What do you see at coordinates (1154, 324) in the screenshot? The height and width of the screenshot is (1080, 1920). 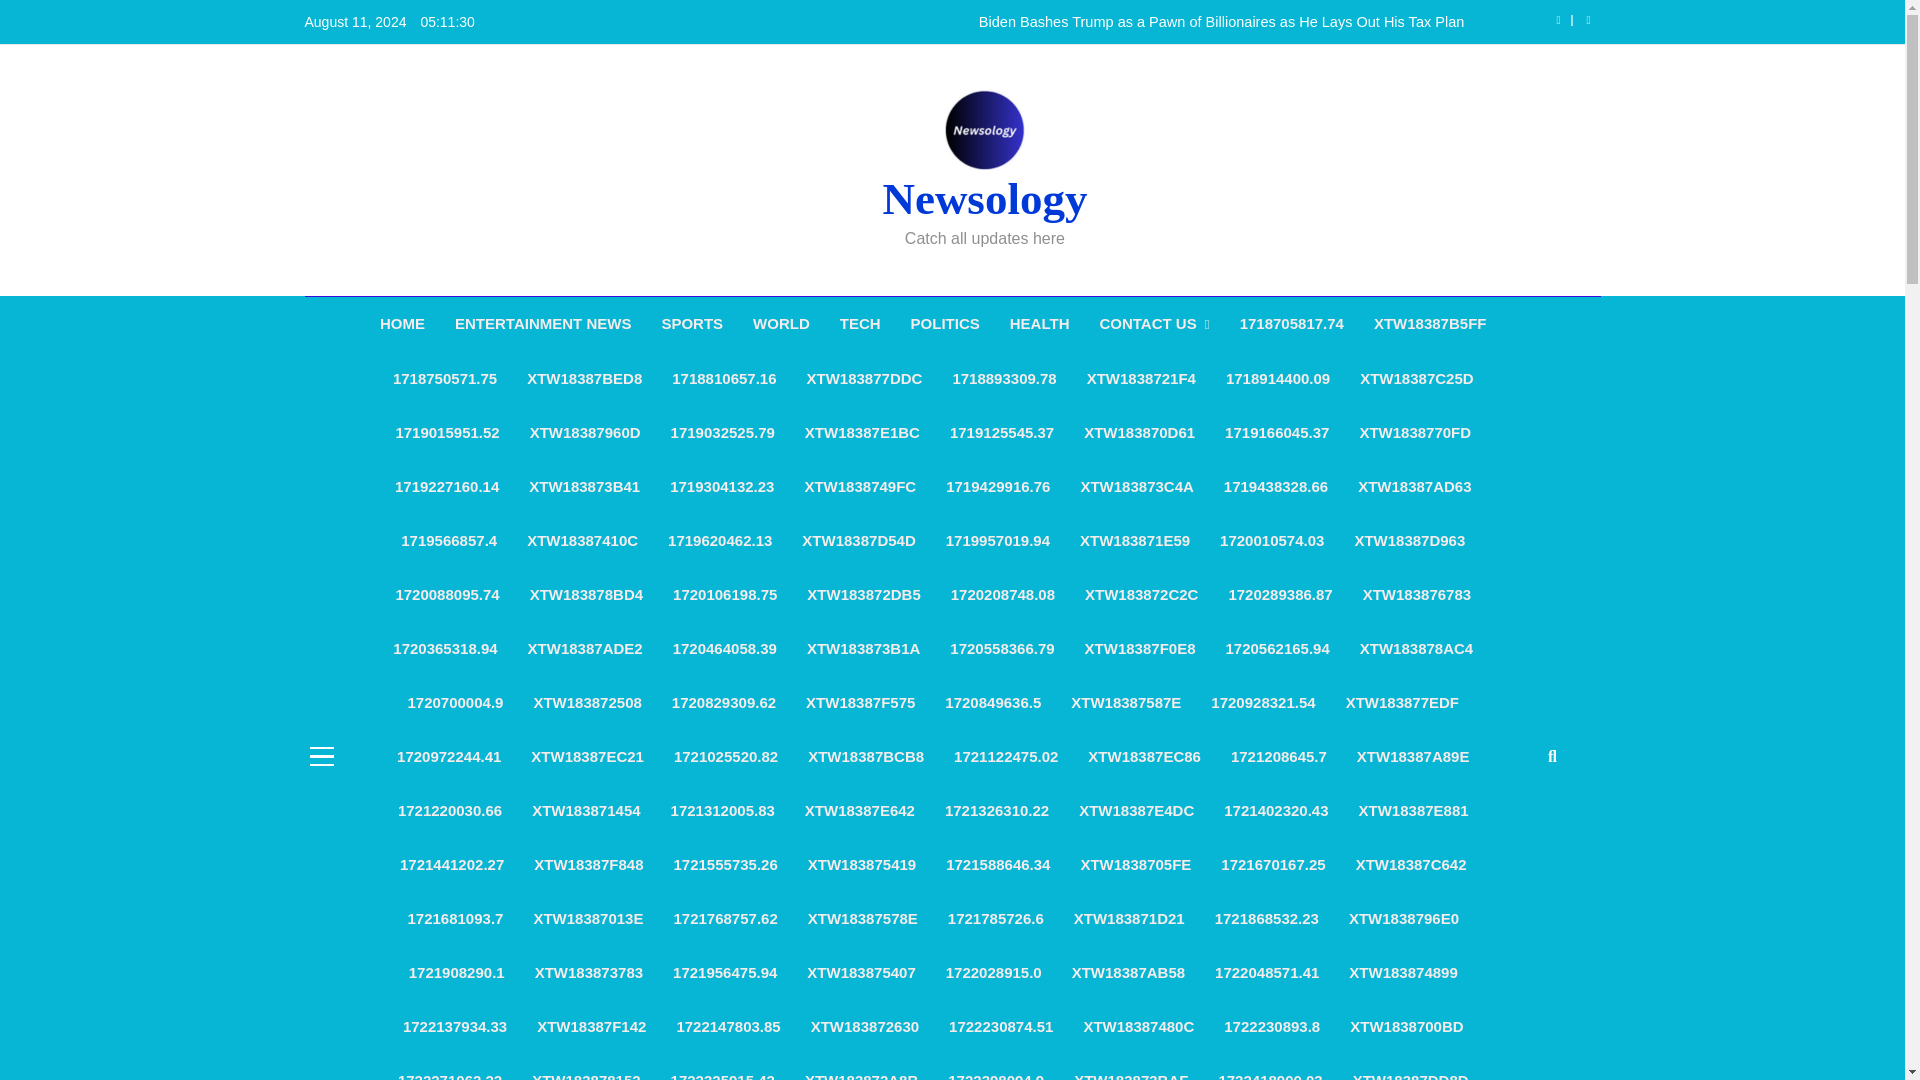 I see `CONTACT US` at bounding box center [1154, 324].